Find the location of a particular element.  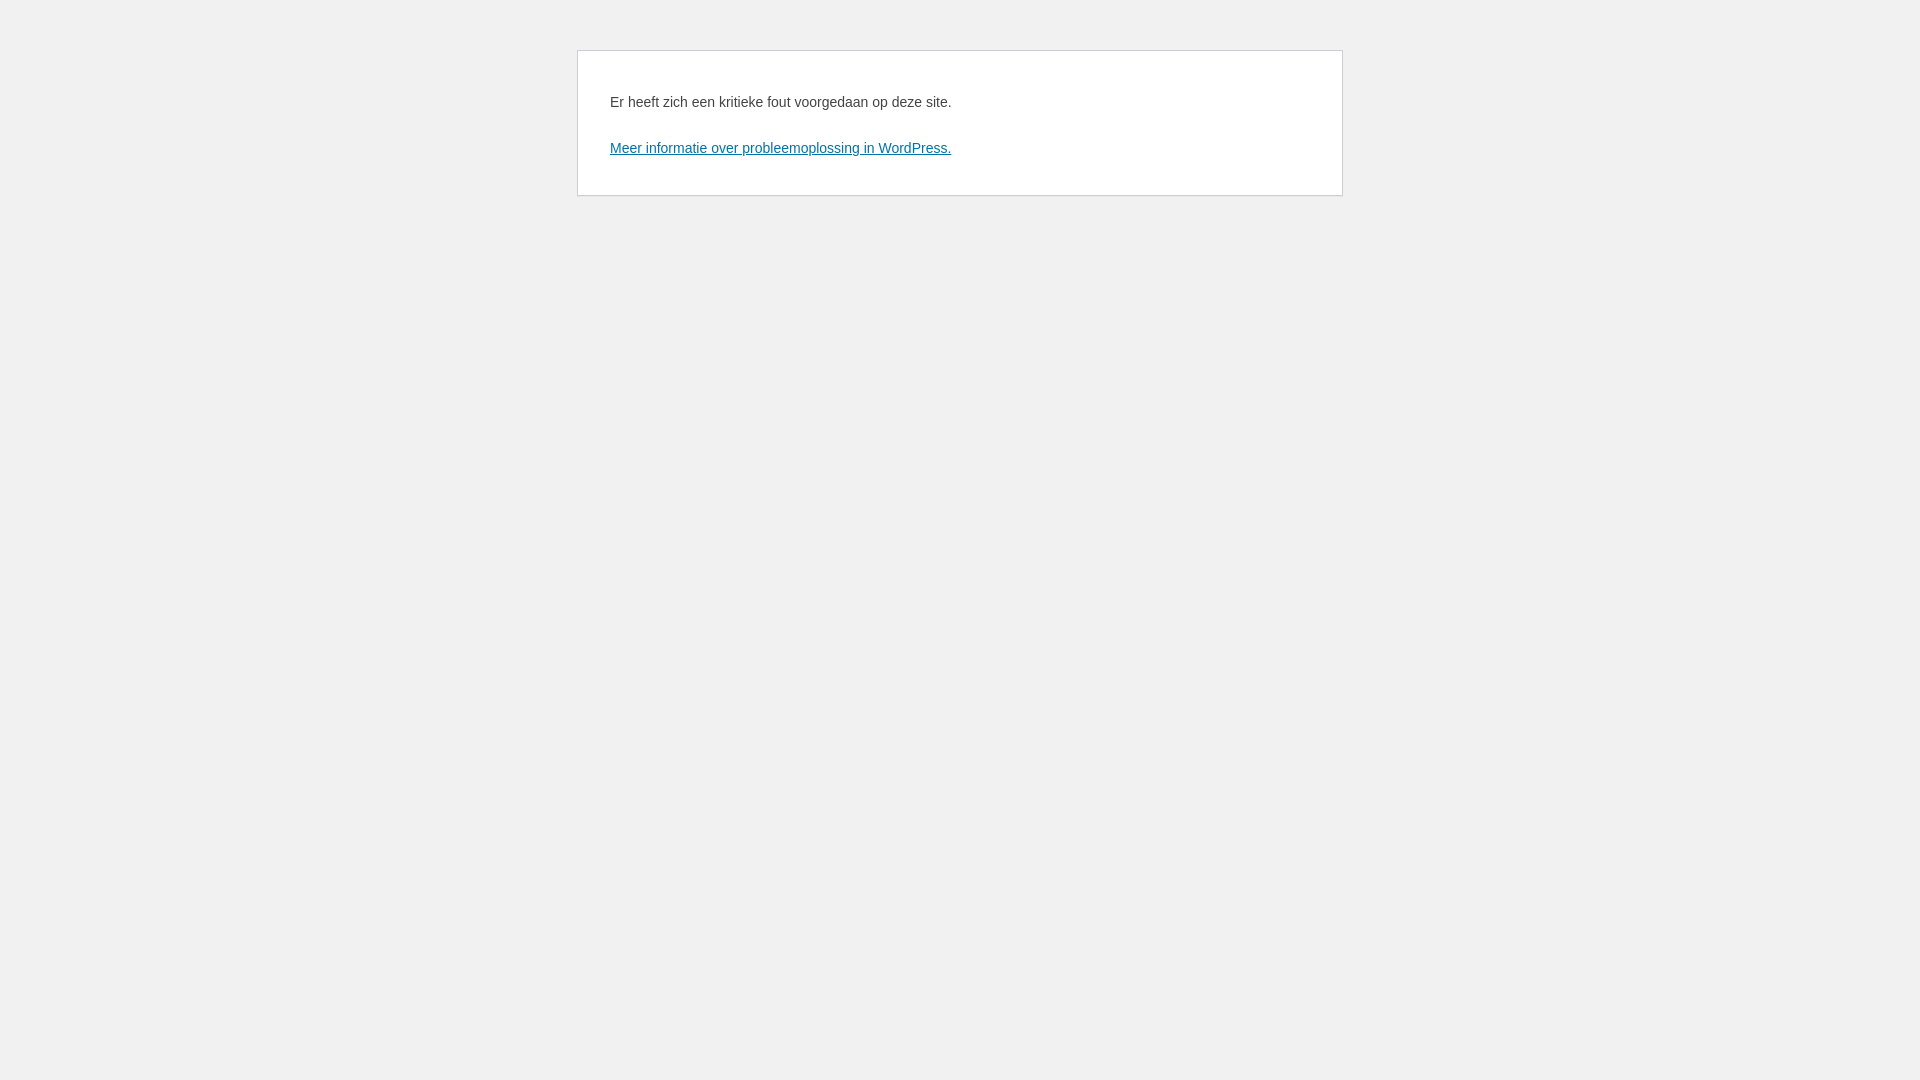

Meer informatie over probleemoplossing in WordPress. is located at coordinates (780, 148).